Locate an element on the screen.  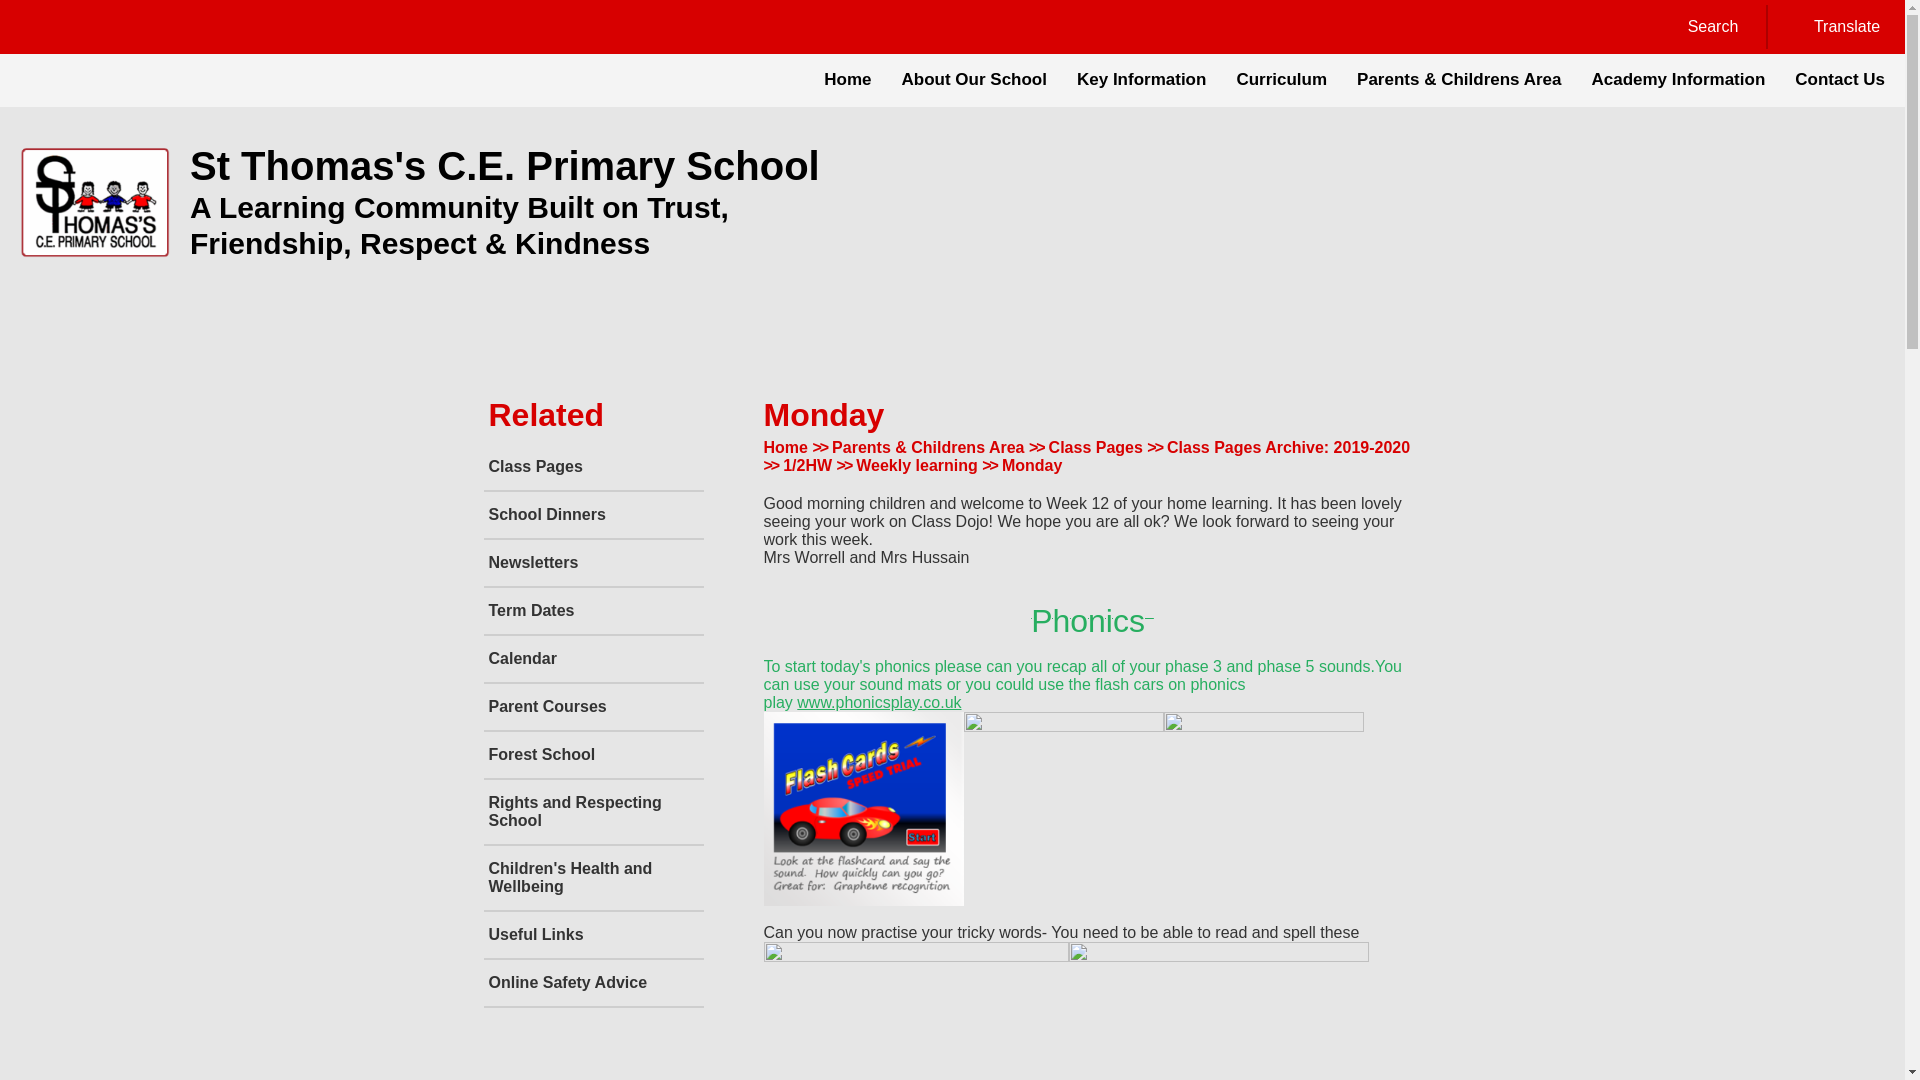
About Our School is located at coordinates (974, 80).